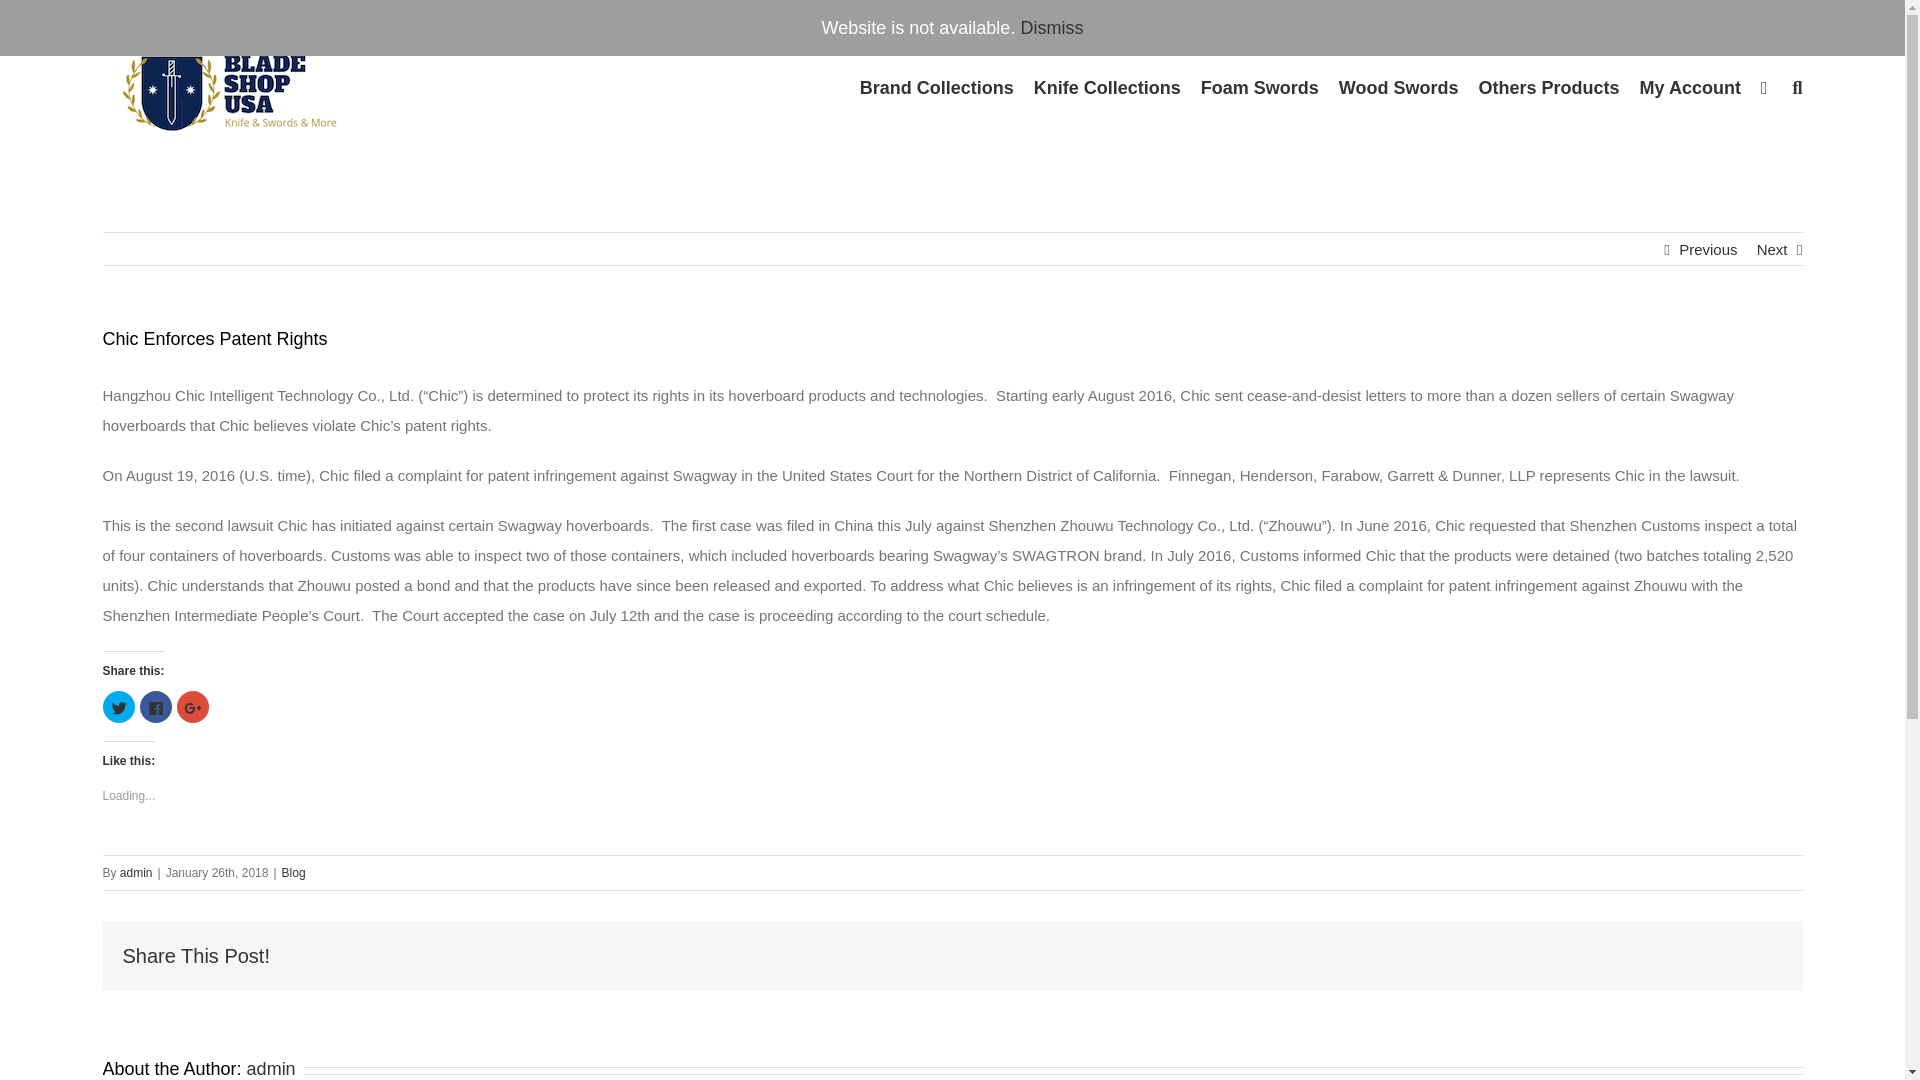 The image size is (1920, 1080). Describe the element at coordinates (156, 706) in the screenshot. I see `Click to share on Facebook` at that location.